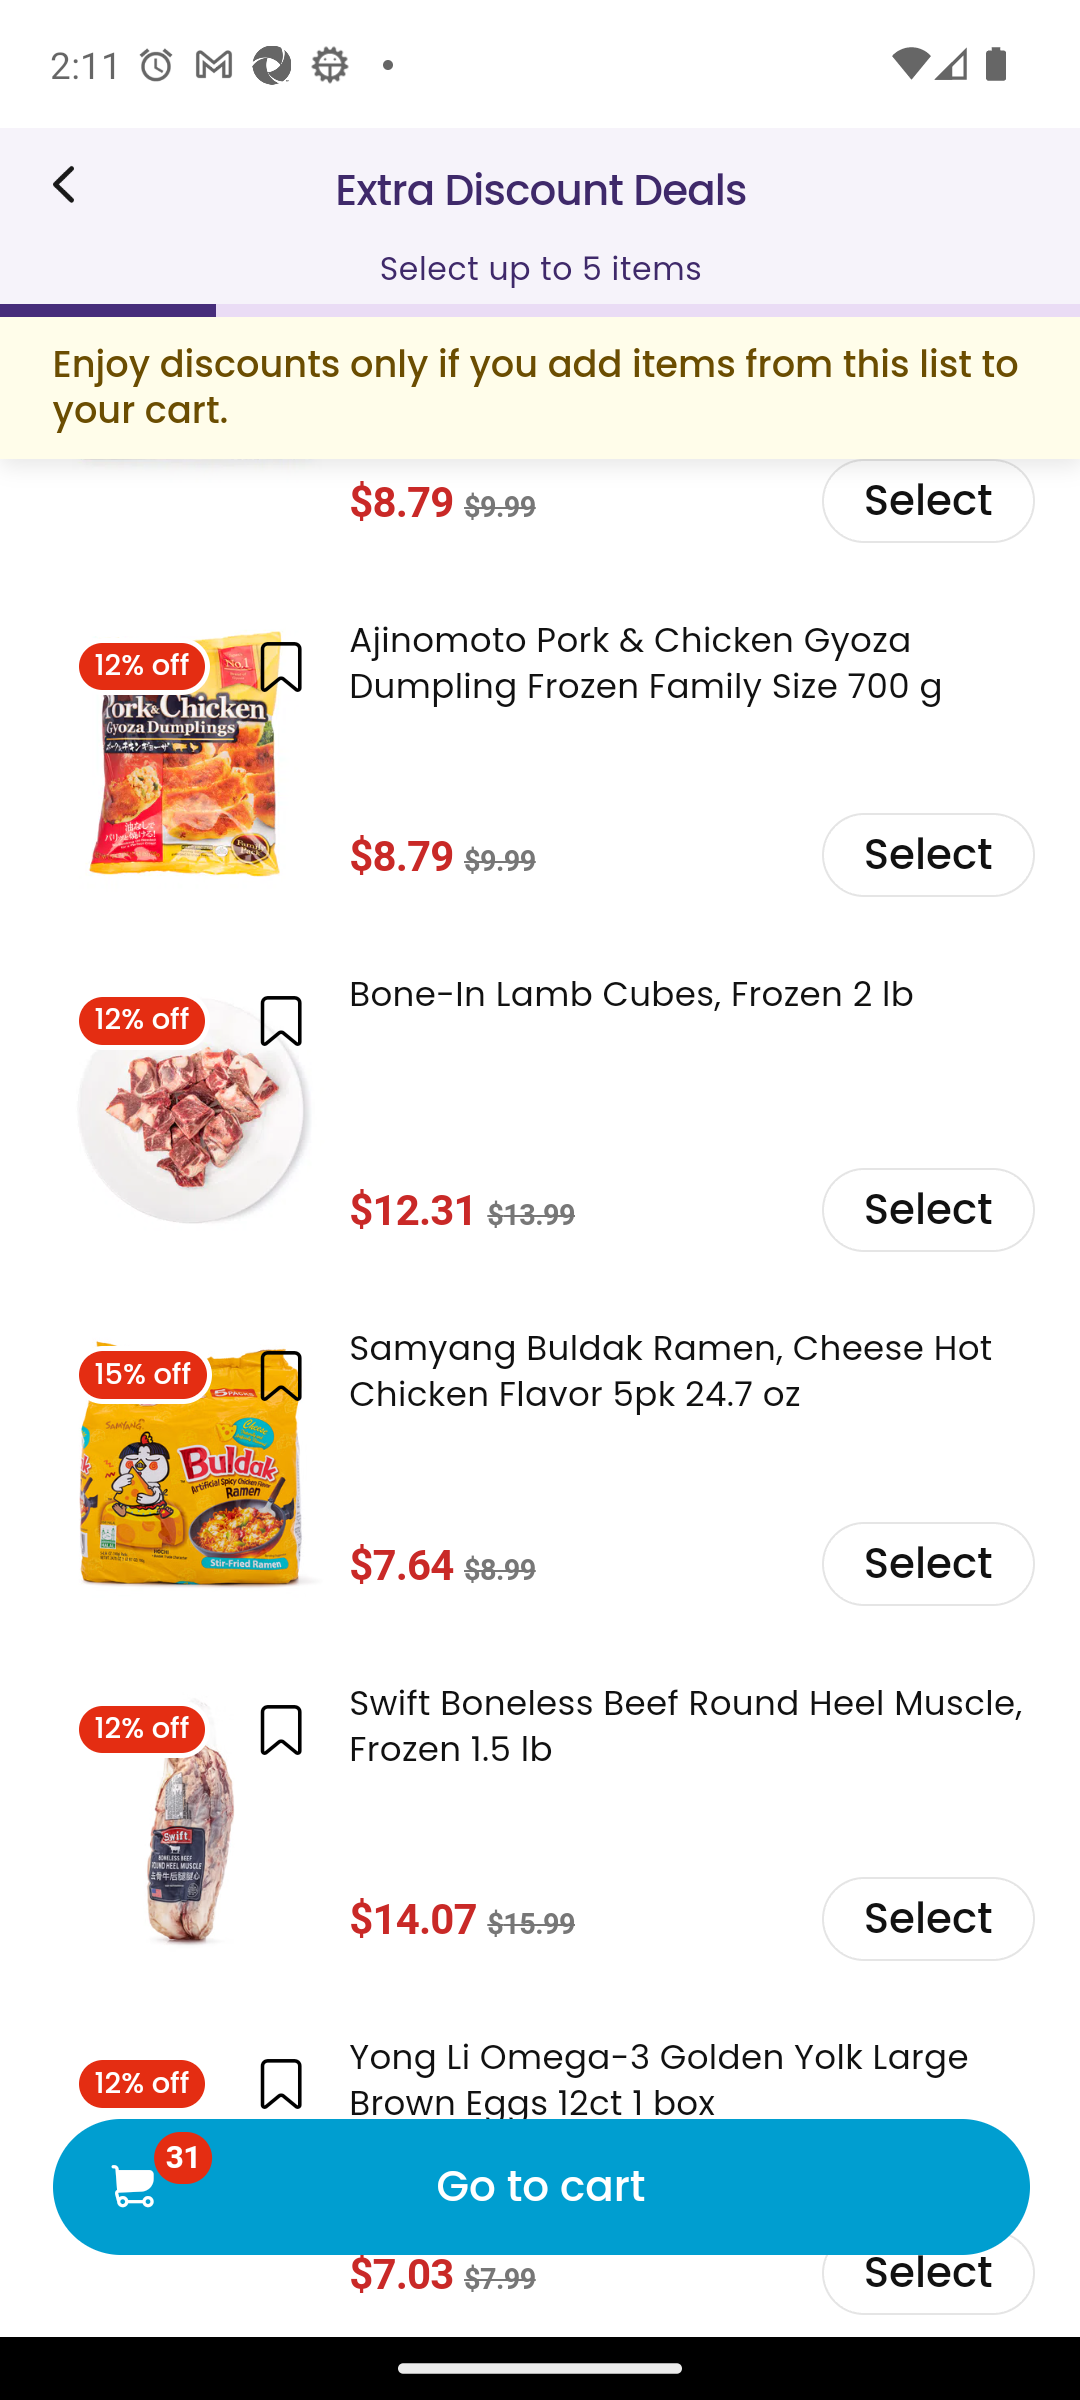 Image resolution: width=1080 pixels, height=2400 pixels. What do you see at coordinates (280, 1022) in the screenshot?
I see `` at bounding box center [280, 1022].